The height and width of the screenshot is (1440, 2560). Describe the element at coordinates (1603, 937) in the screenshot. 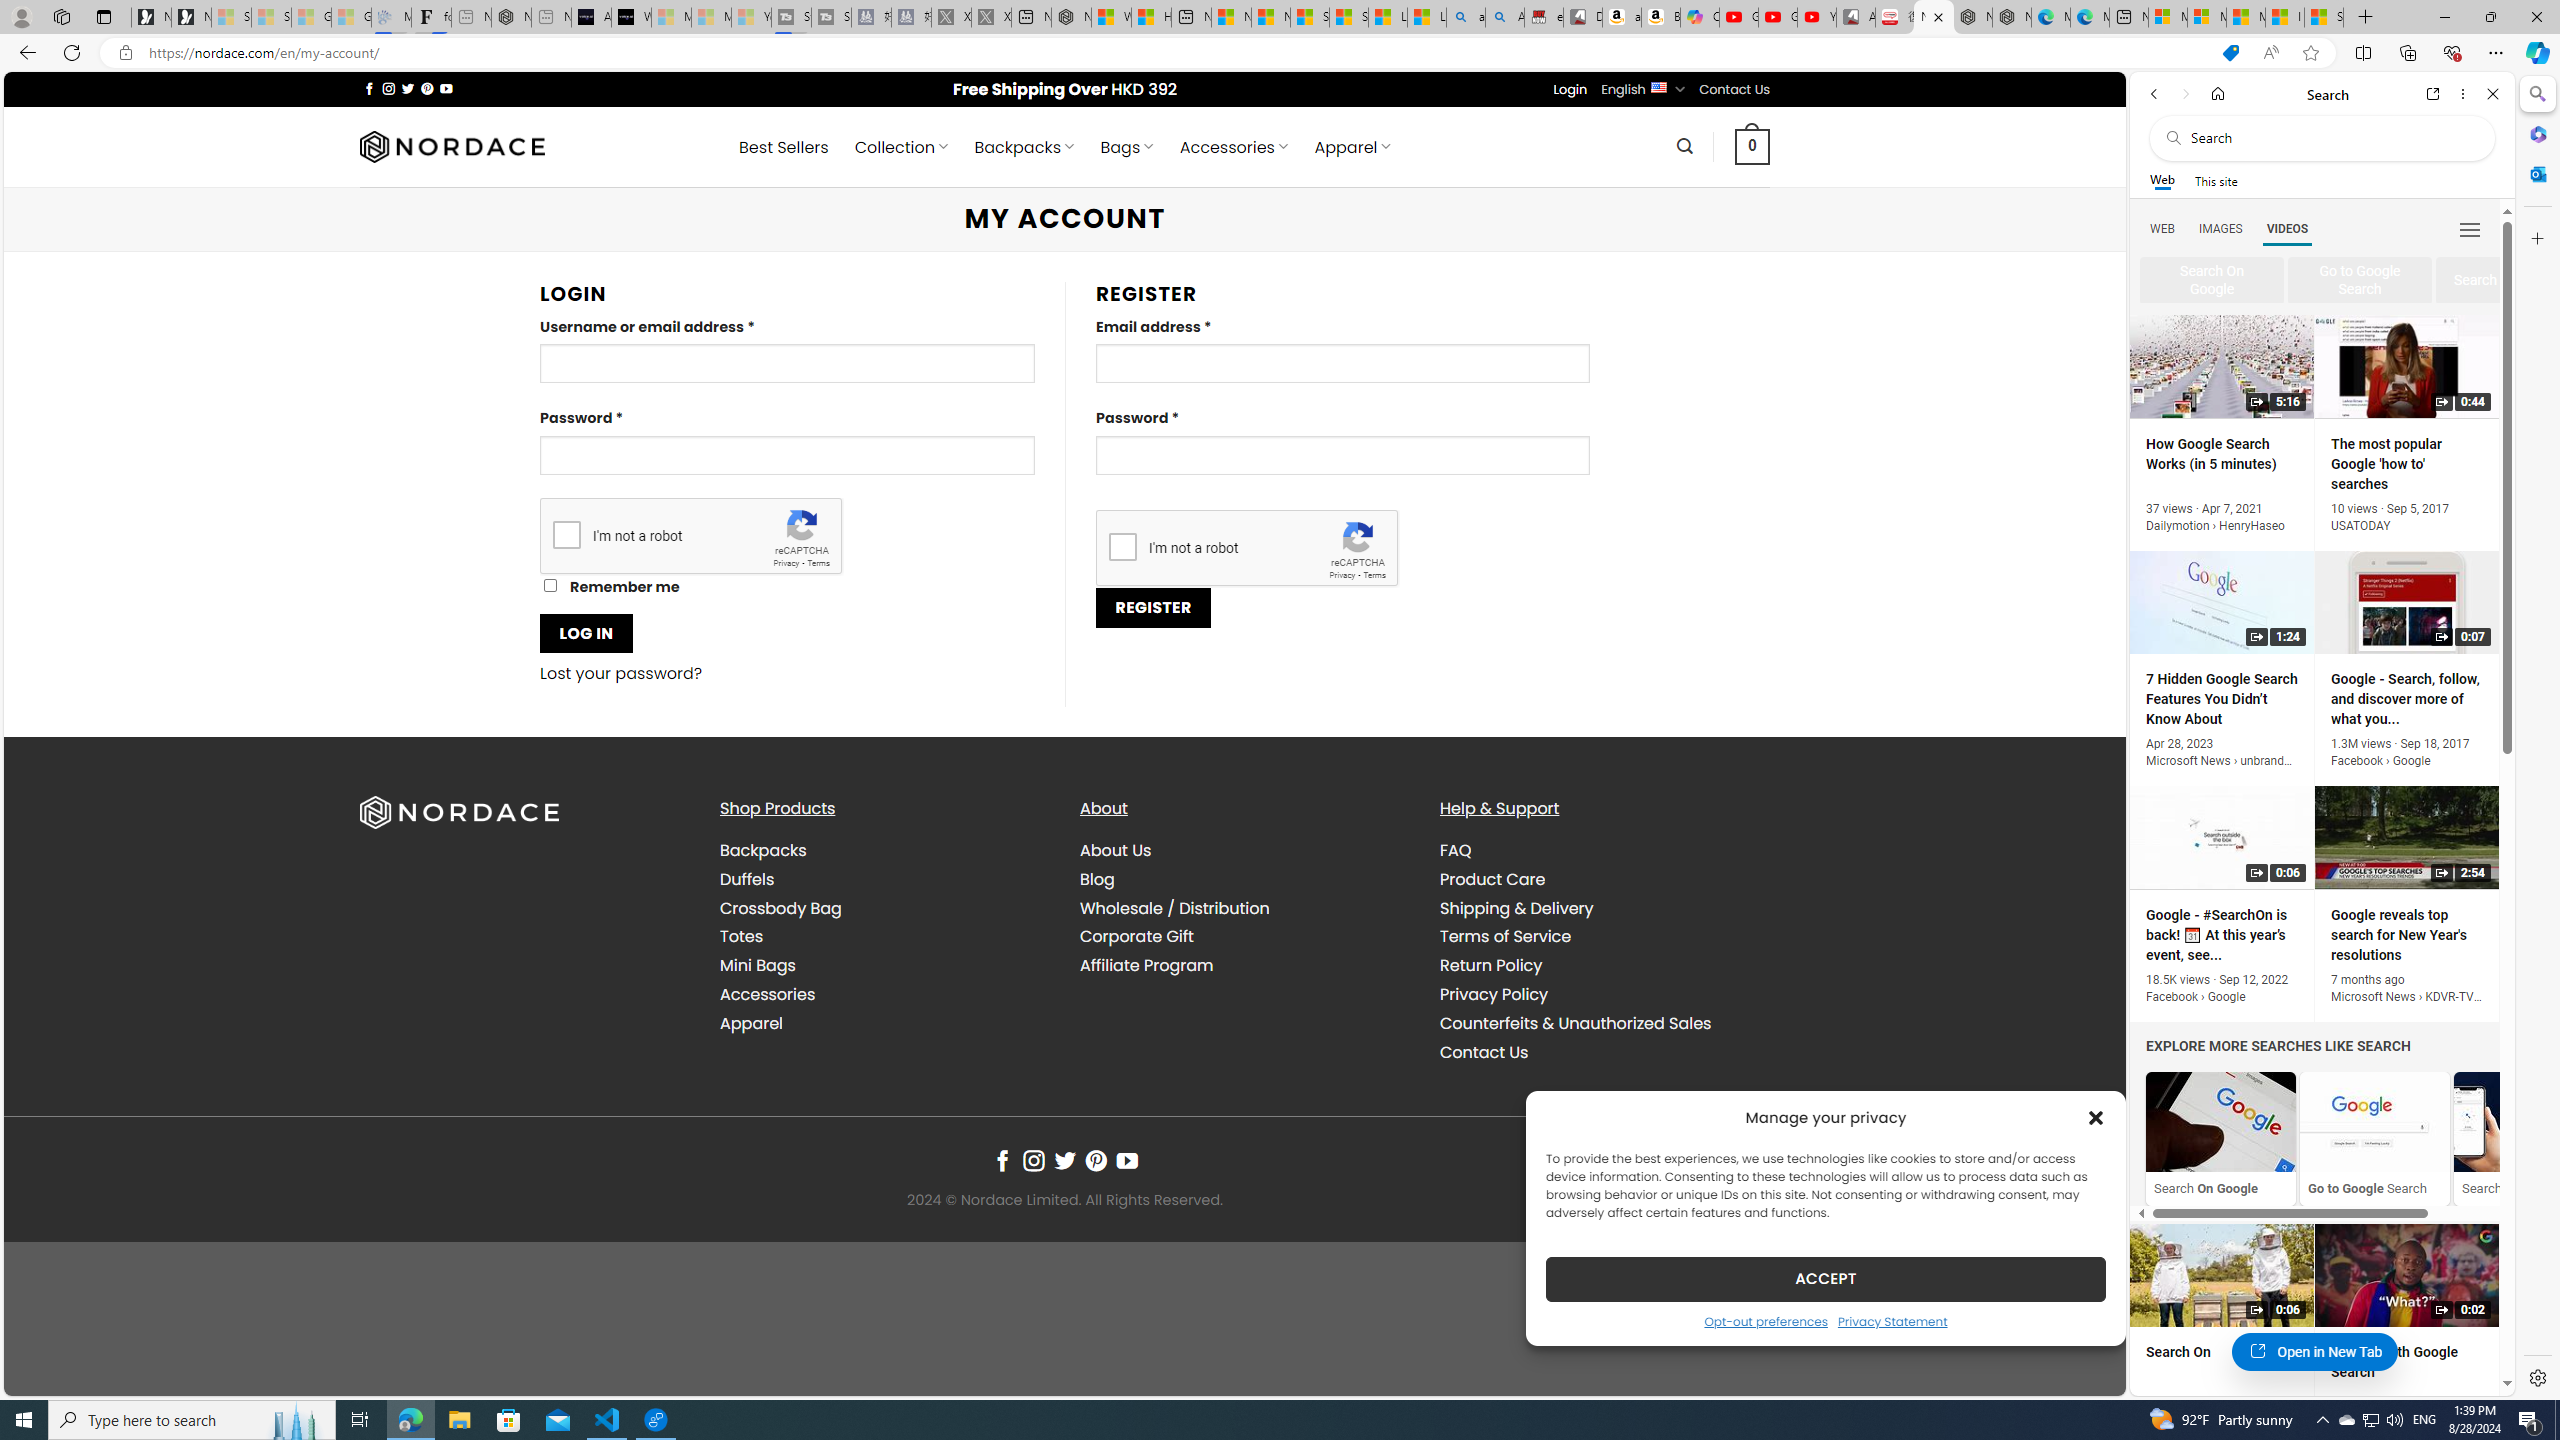

I see `Terms of Service` at that location.